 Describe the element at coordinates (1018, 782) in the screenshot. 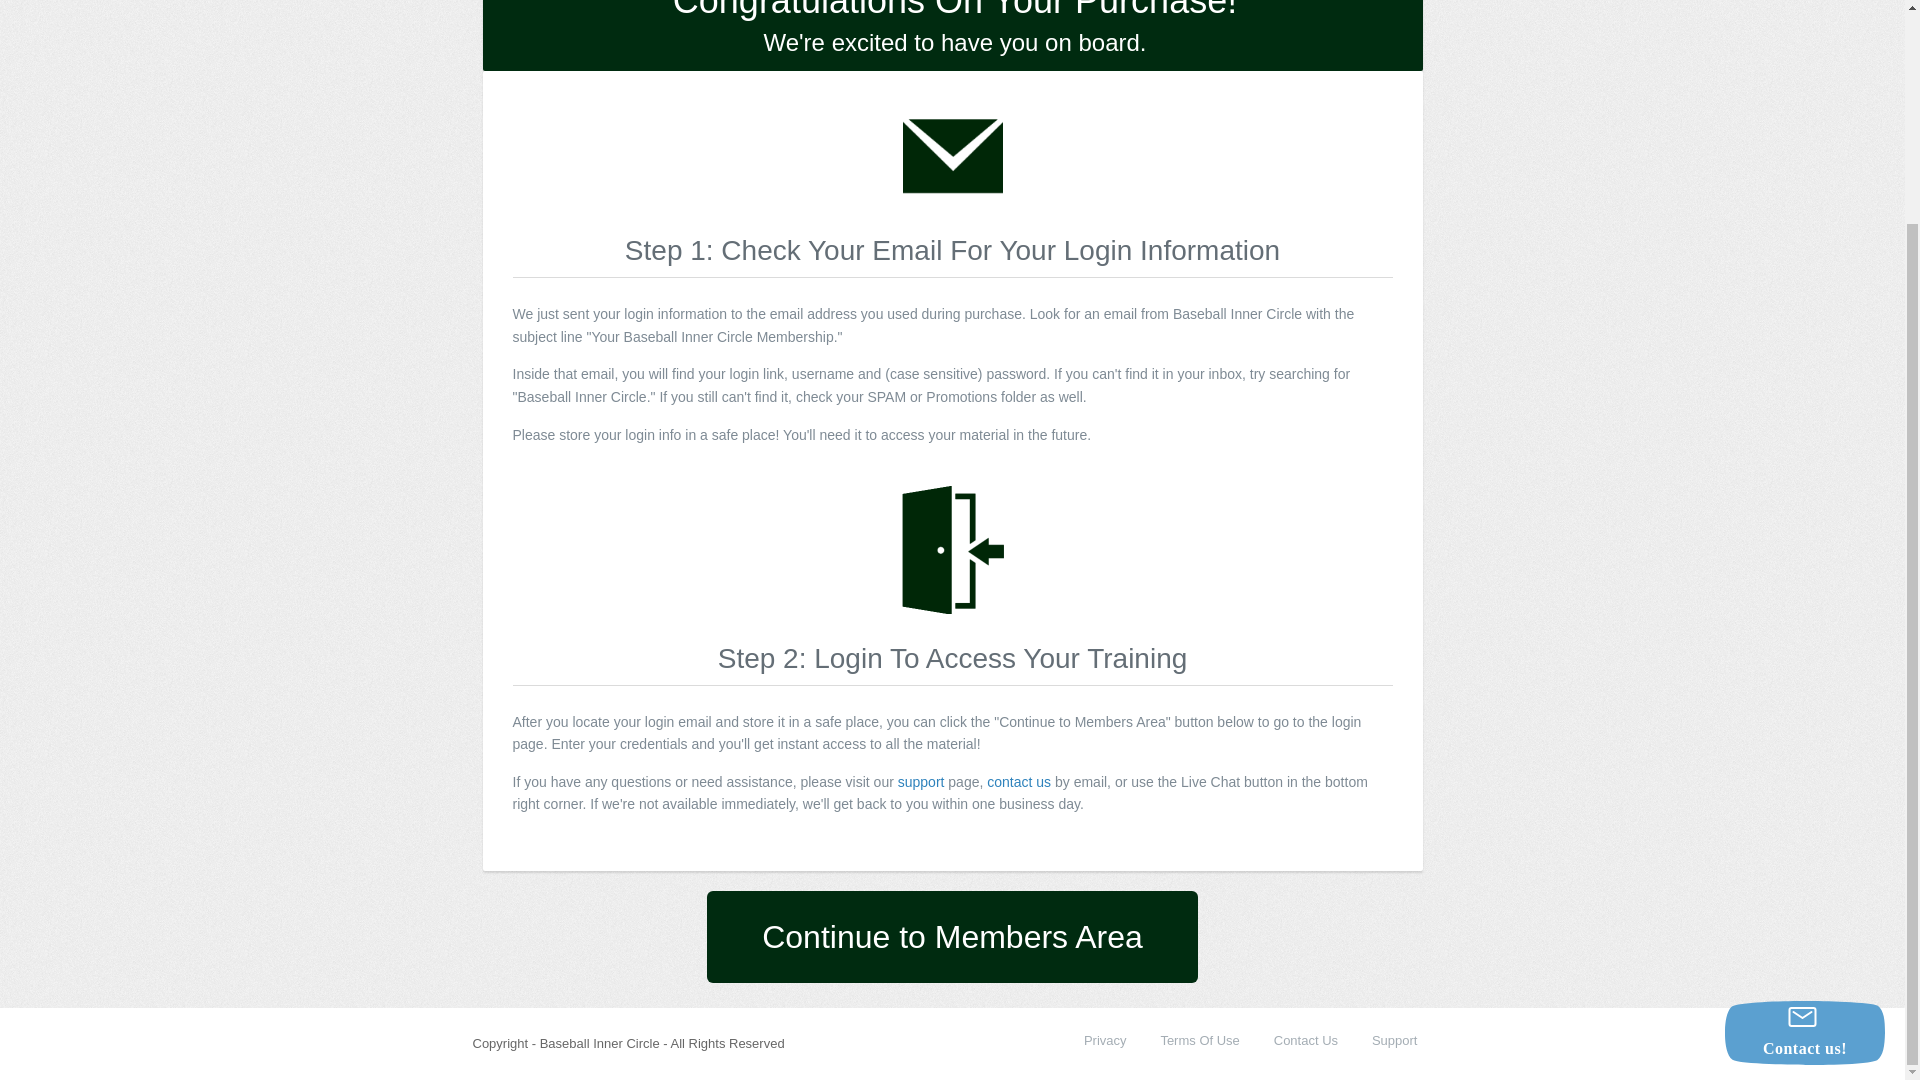

I see `contact us` at that location.